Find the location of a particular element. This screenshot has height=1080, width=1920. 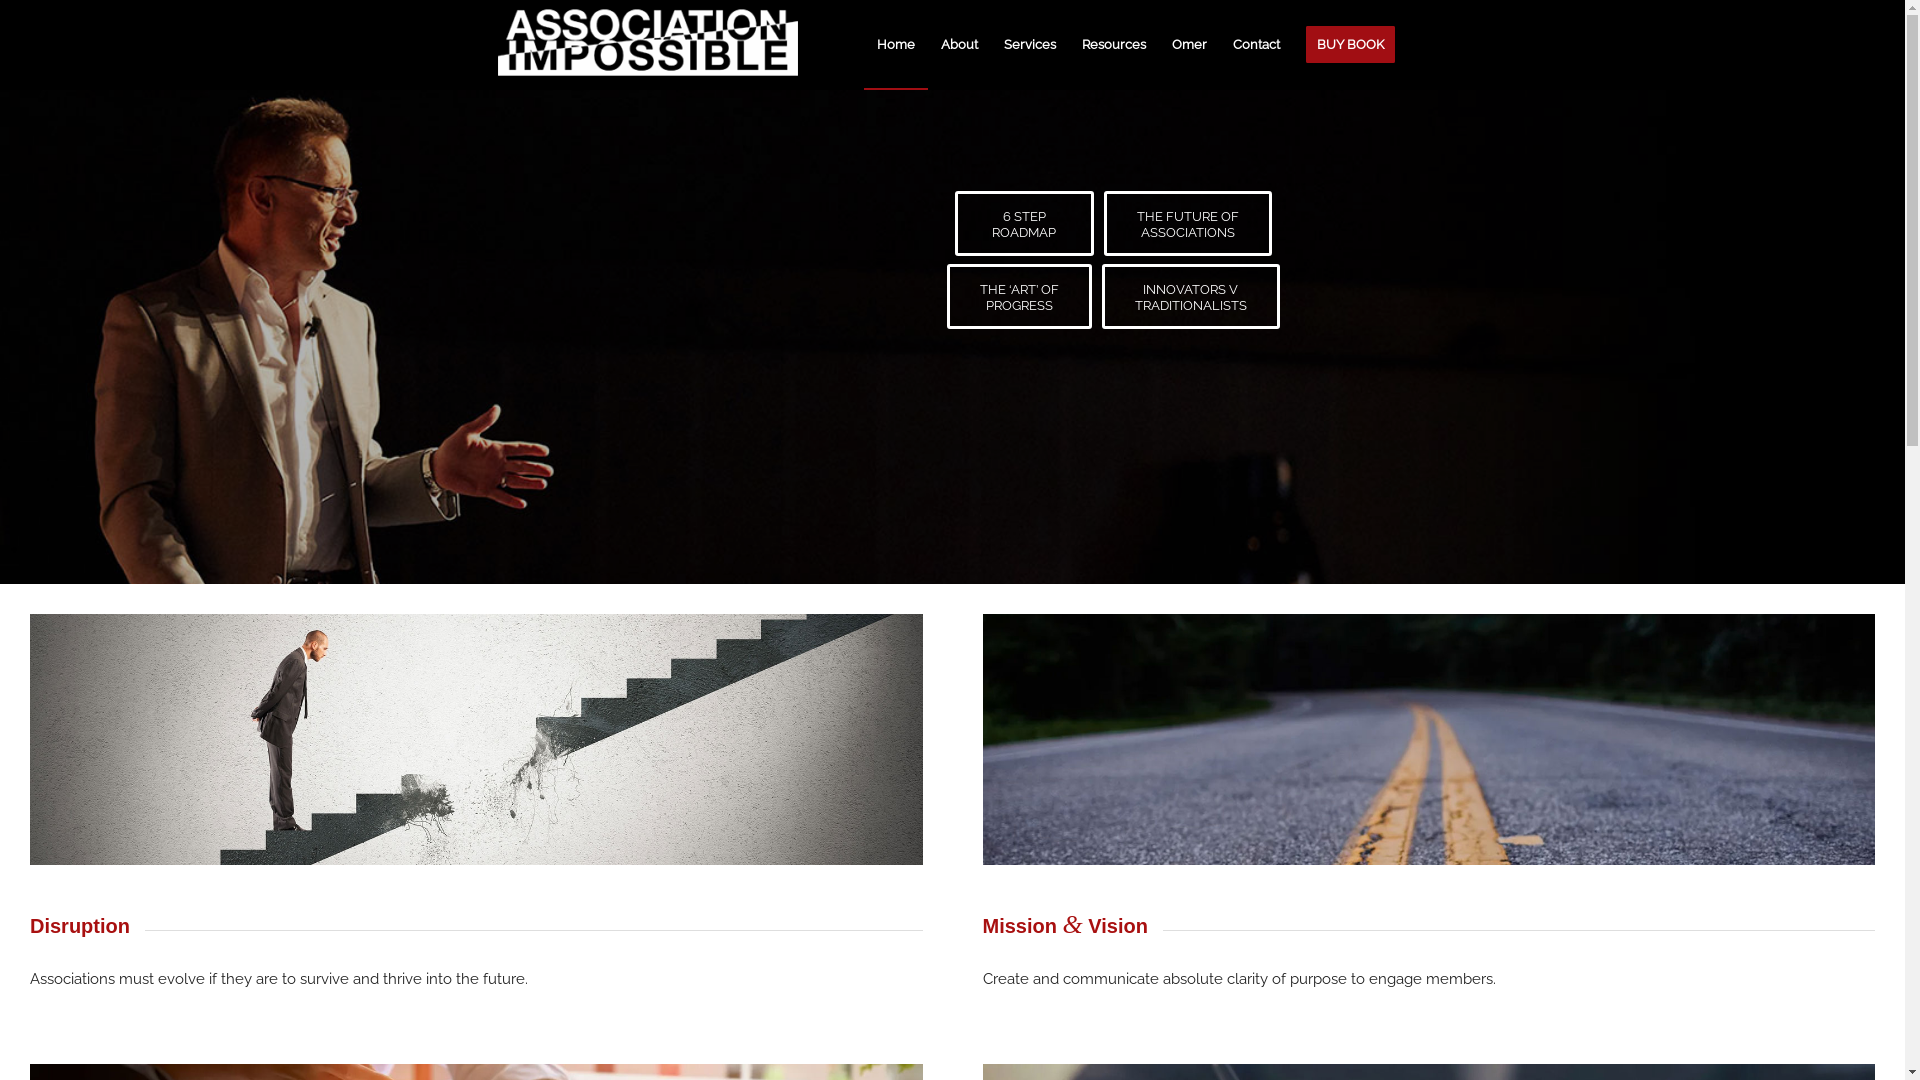

Services is located at coordinates (1029, 45).